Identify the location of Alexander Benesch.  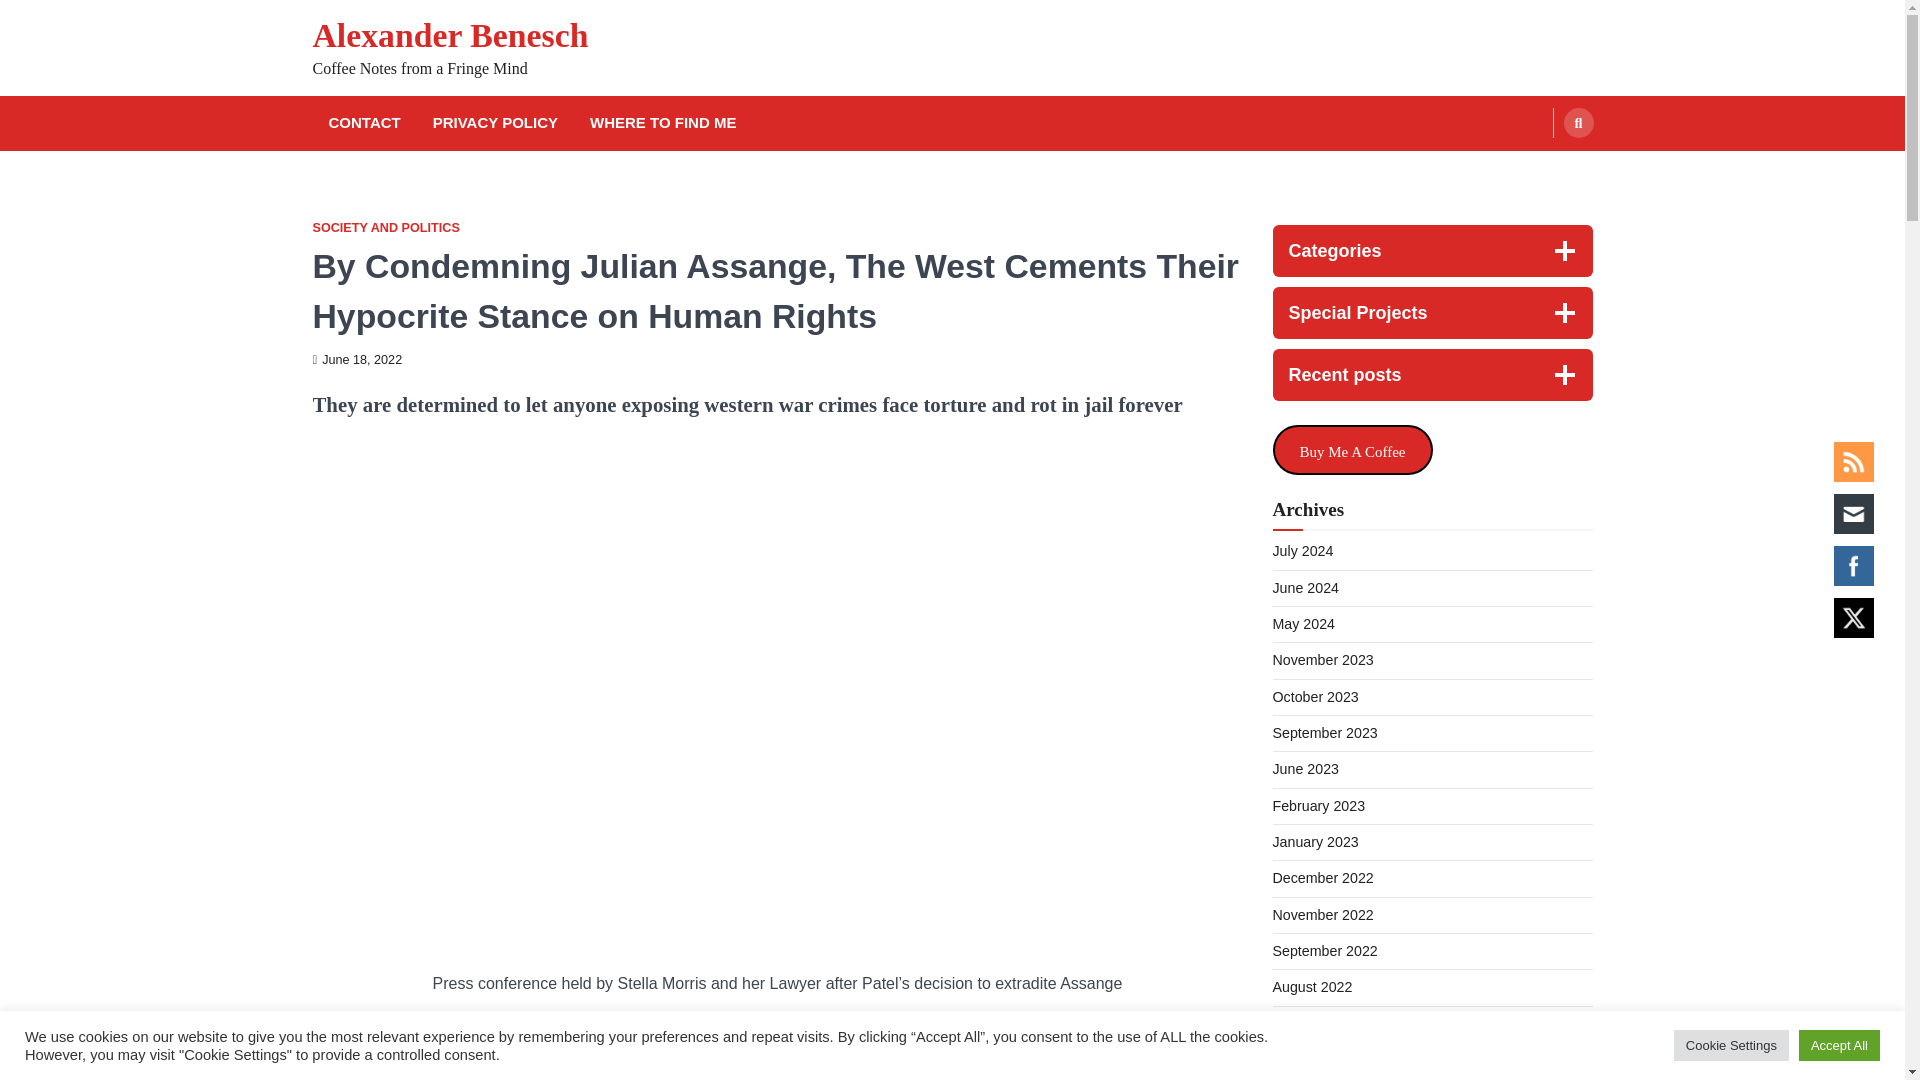
(449, 36).